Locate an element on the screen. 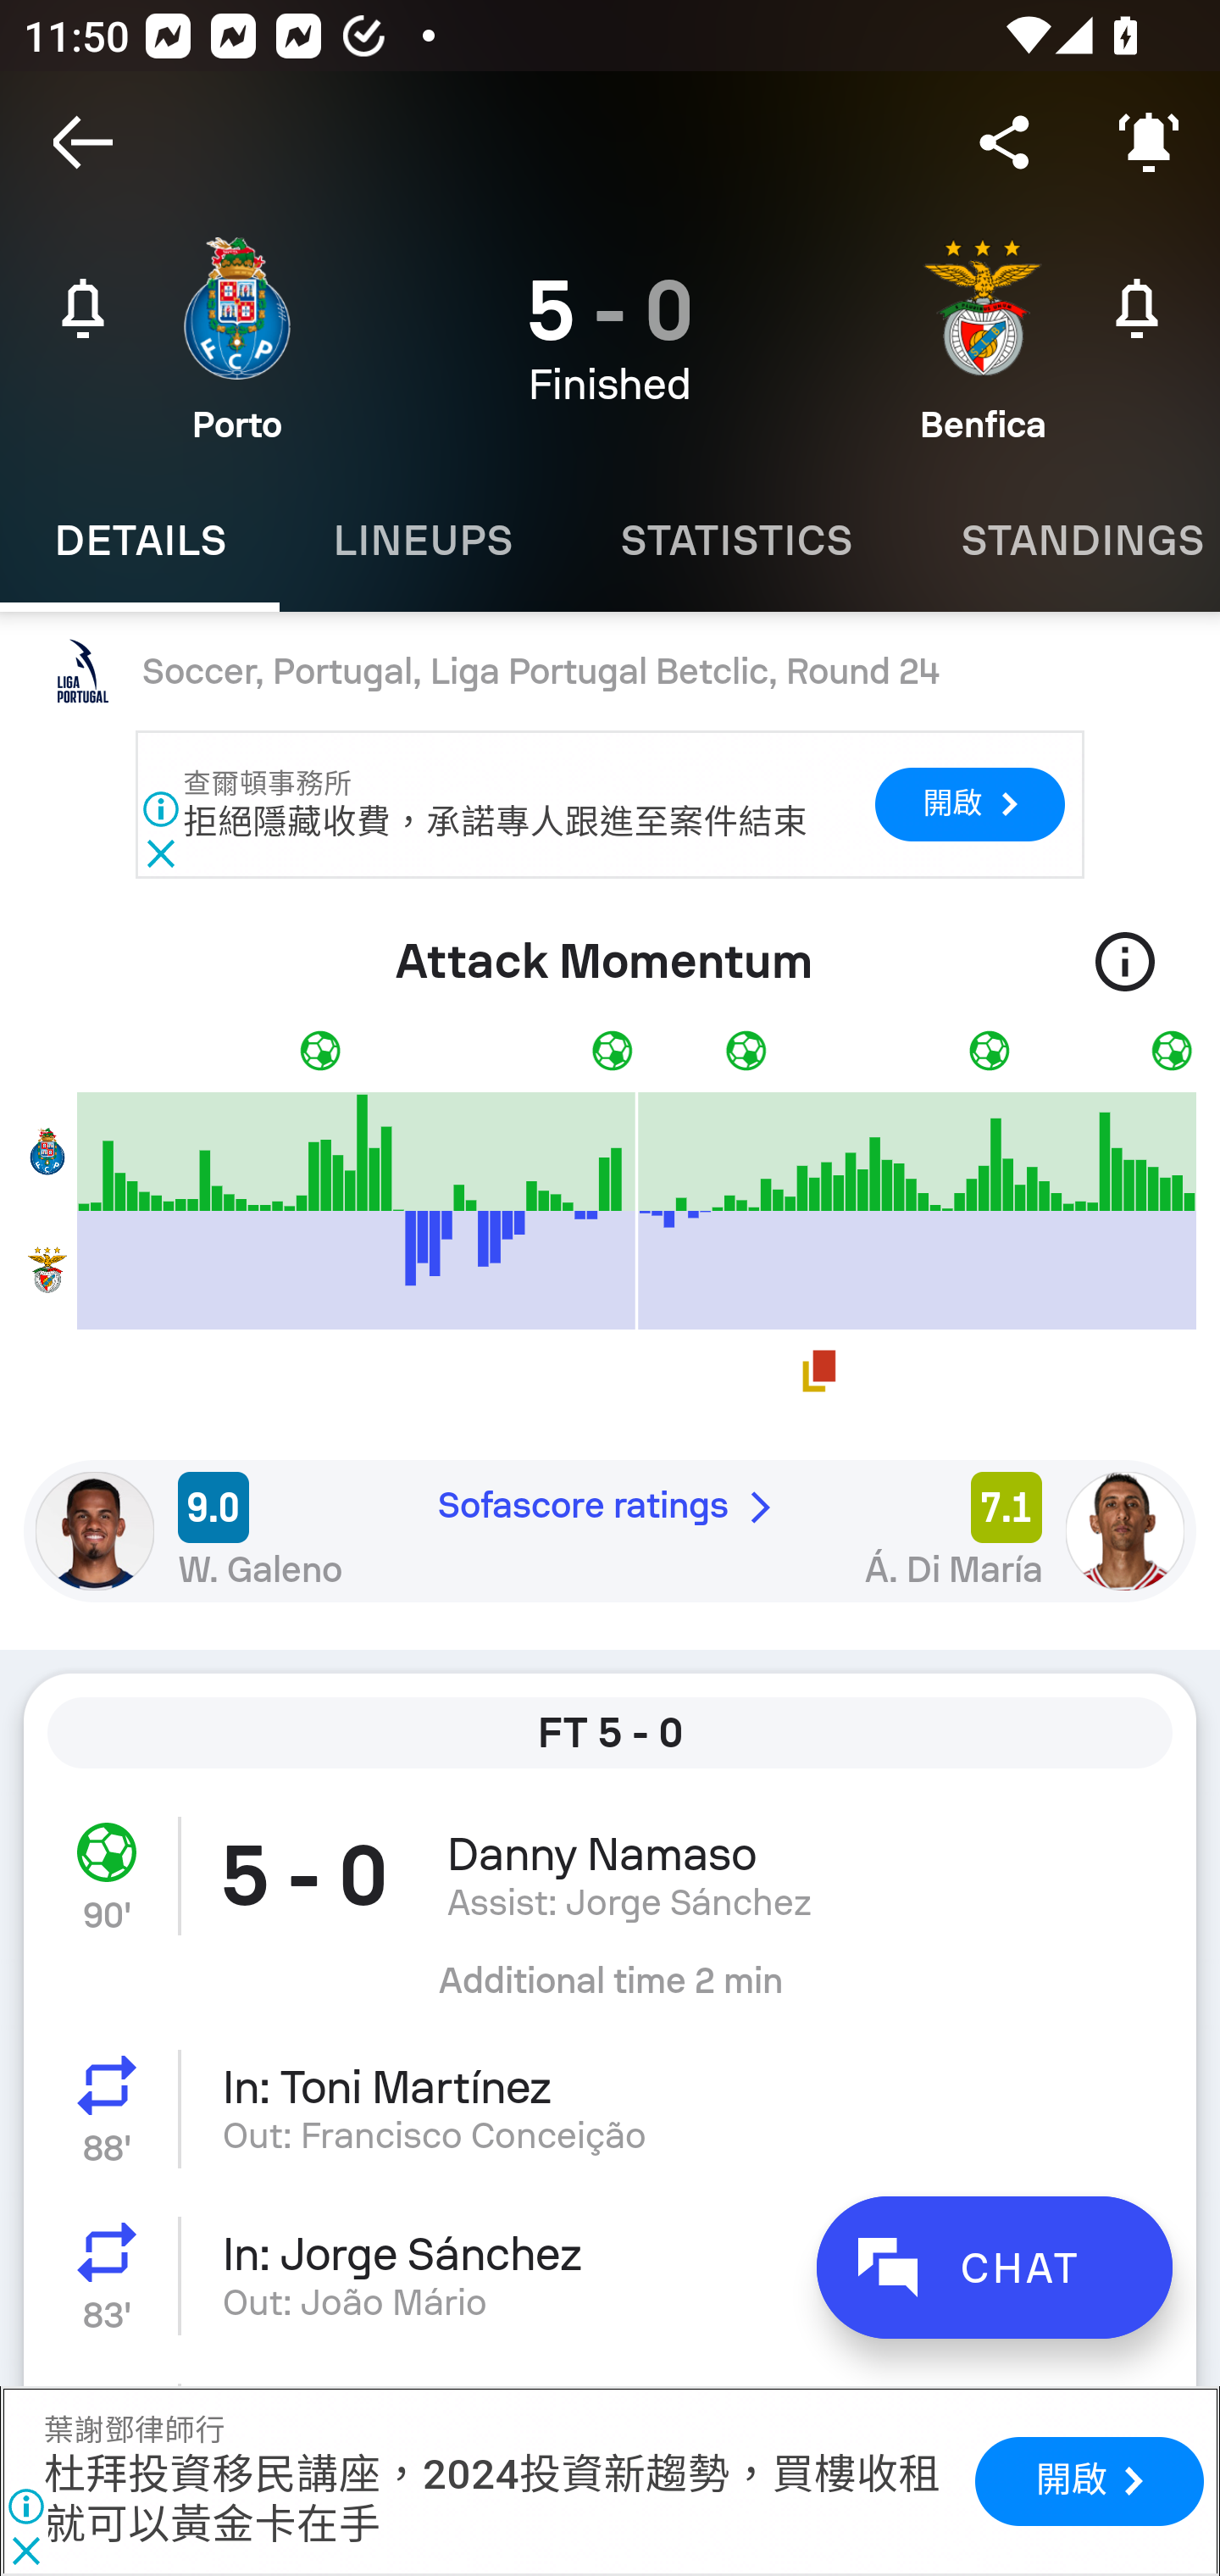 This screenshot has height=2576, width=1220. Statistics STATISTICS is located at coordinates (736, 541).